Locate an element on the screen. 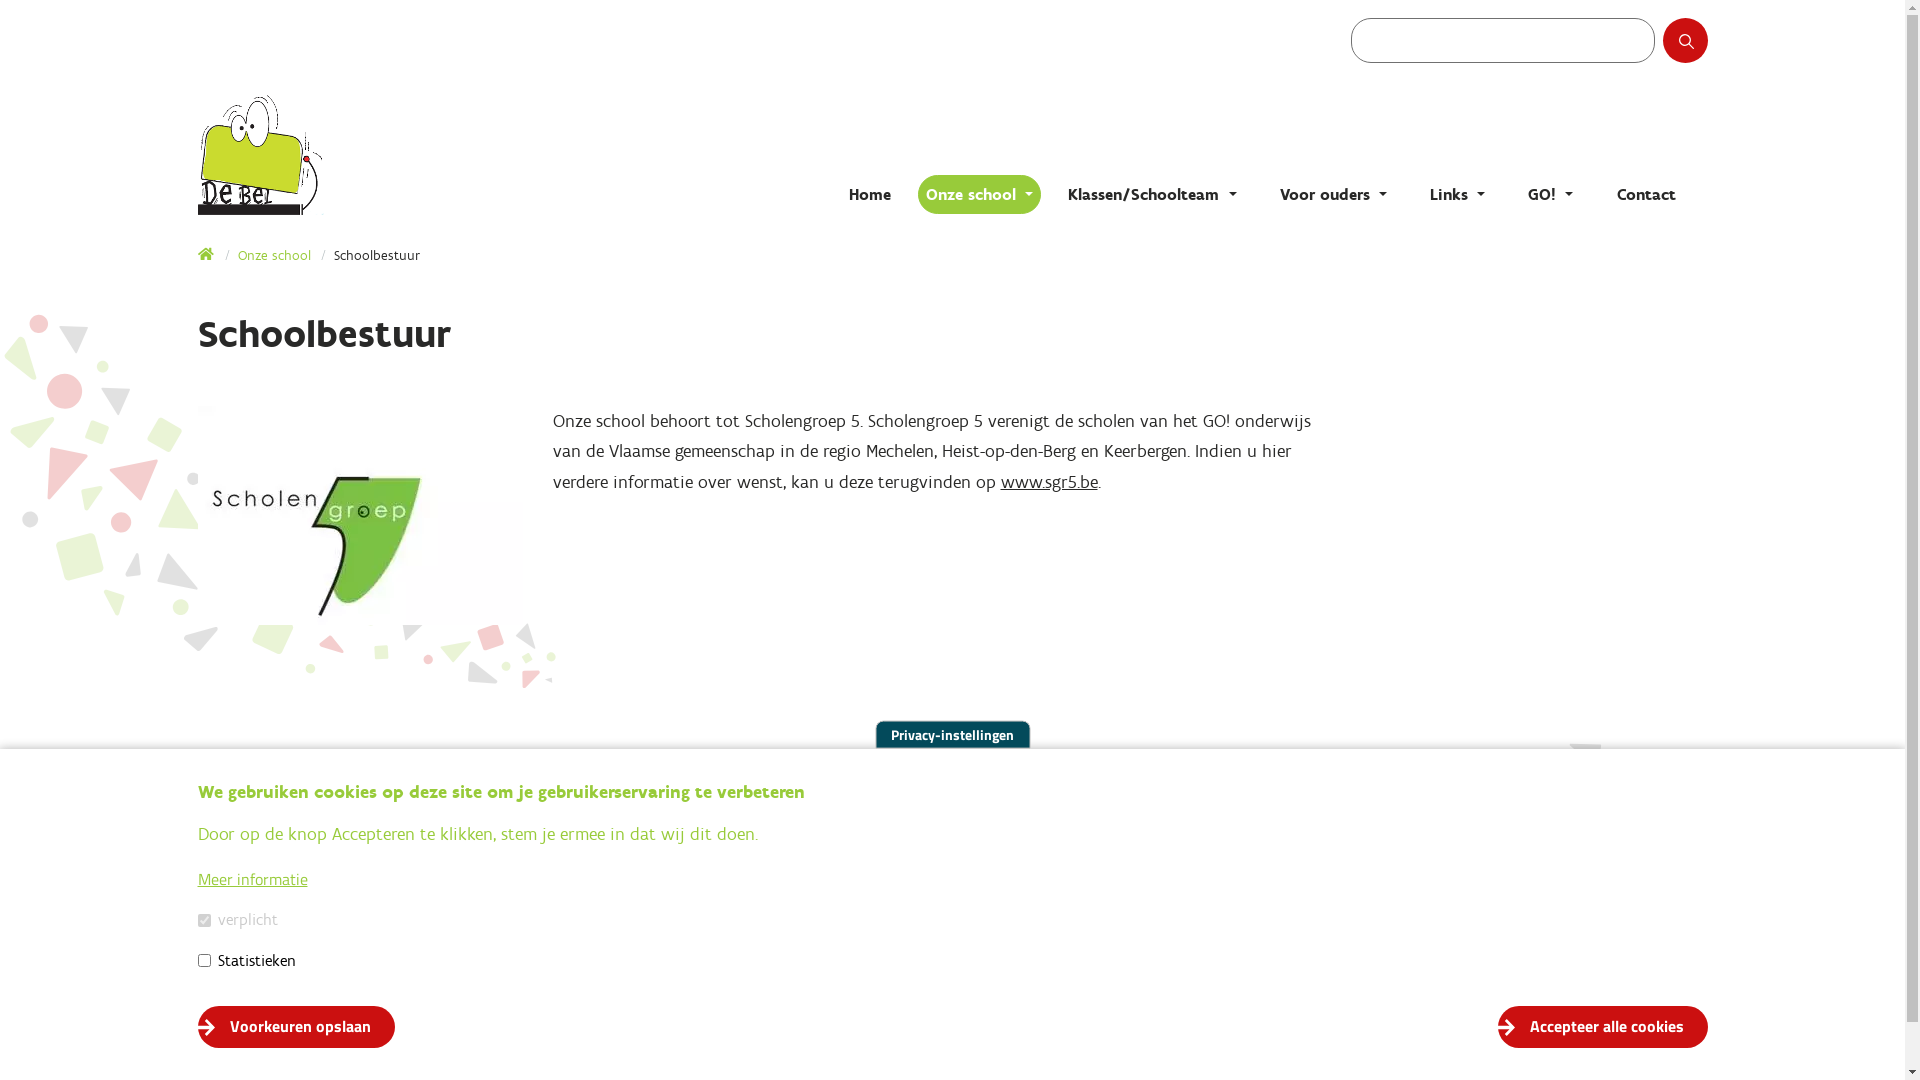 The height and width of the screenshot is (1080, 1920). Naar de inhoud is located at coordinates (0, 0).